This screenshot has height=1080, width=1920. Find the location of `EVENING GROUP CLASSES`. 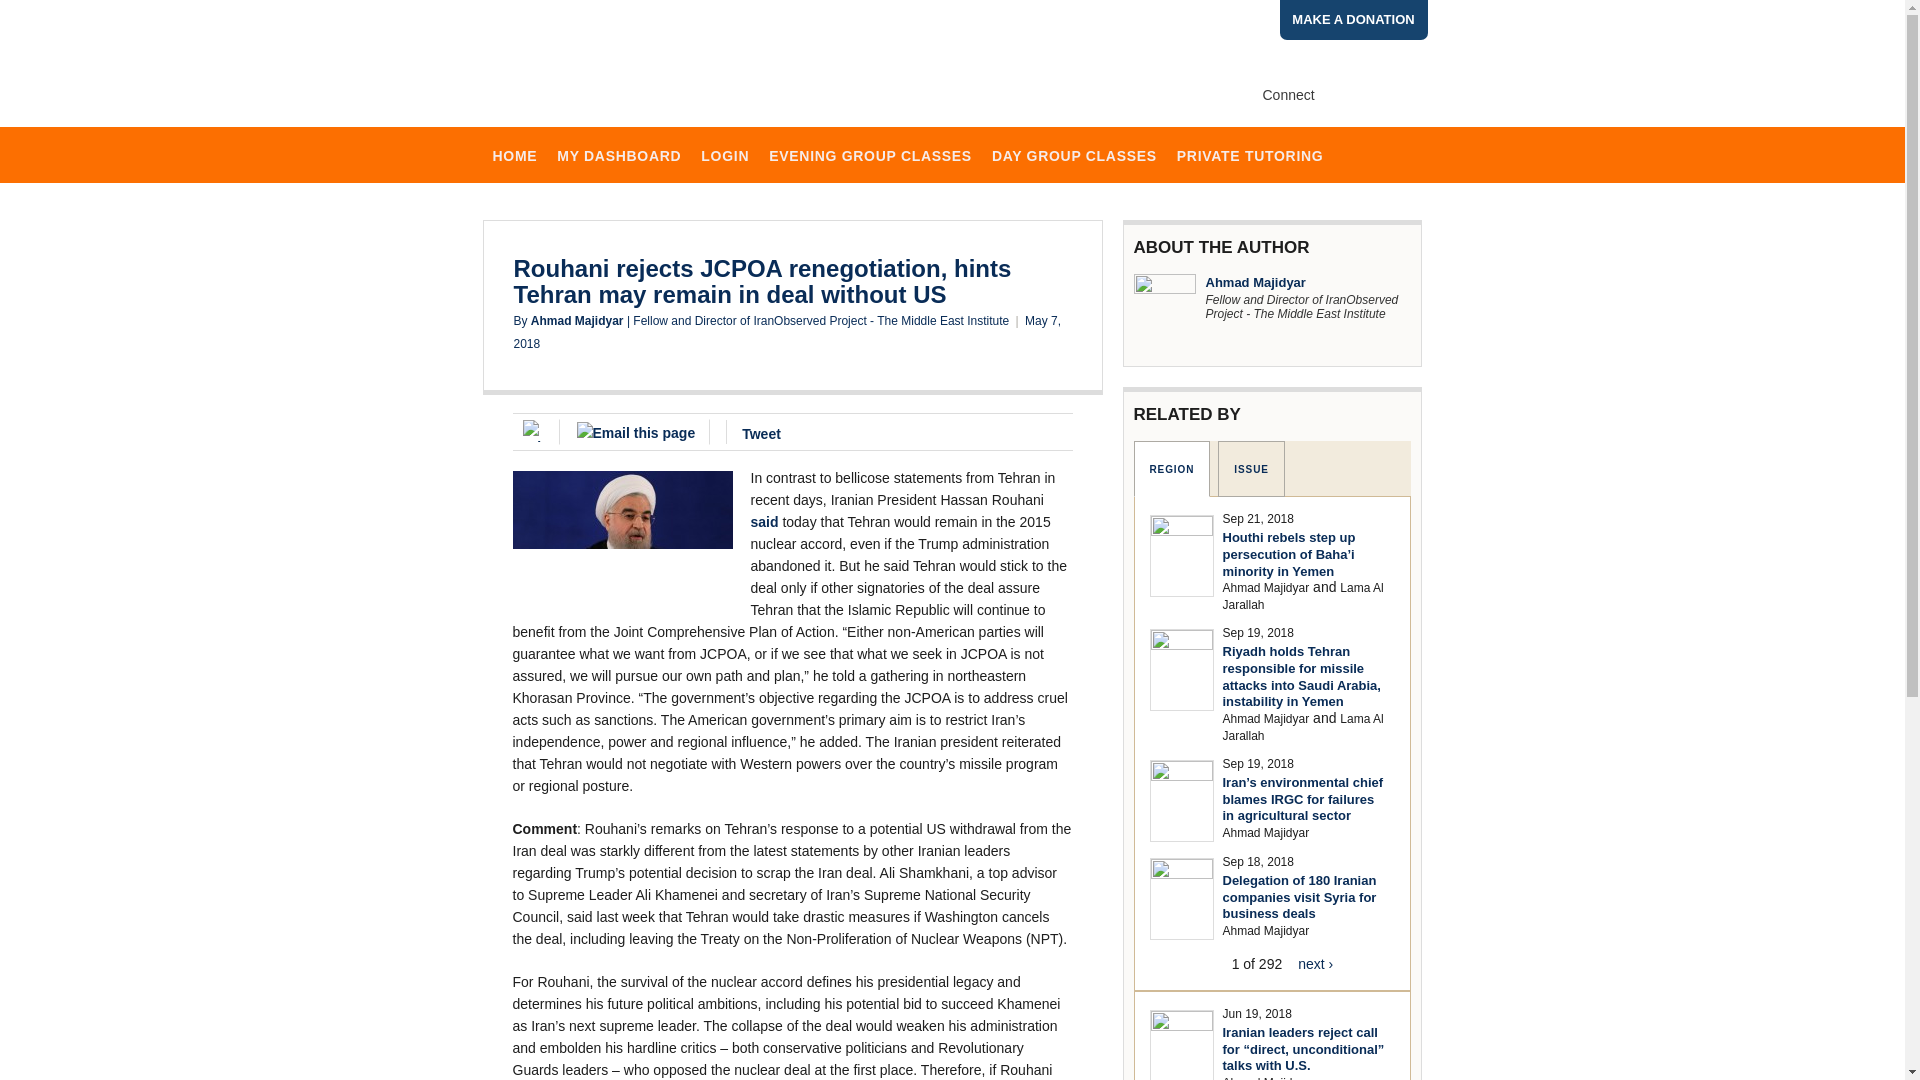

EVENING GROUP CLASSES is located at coordinates (870, 154).